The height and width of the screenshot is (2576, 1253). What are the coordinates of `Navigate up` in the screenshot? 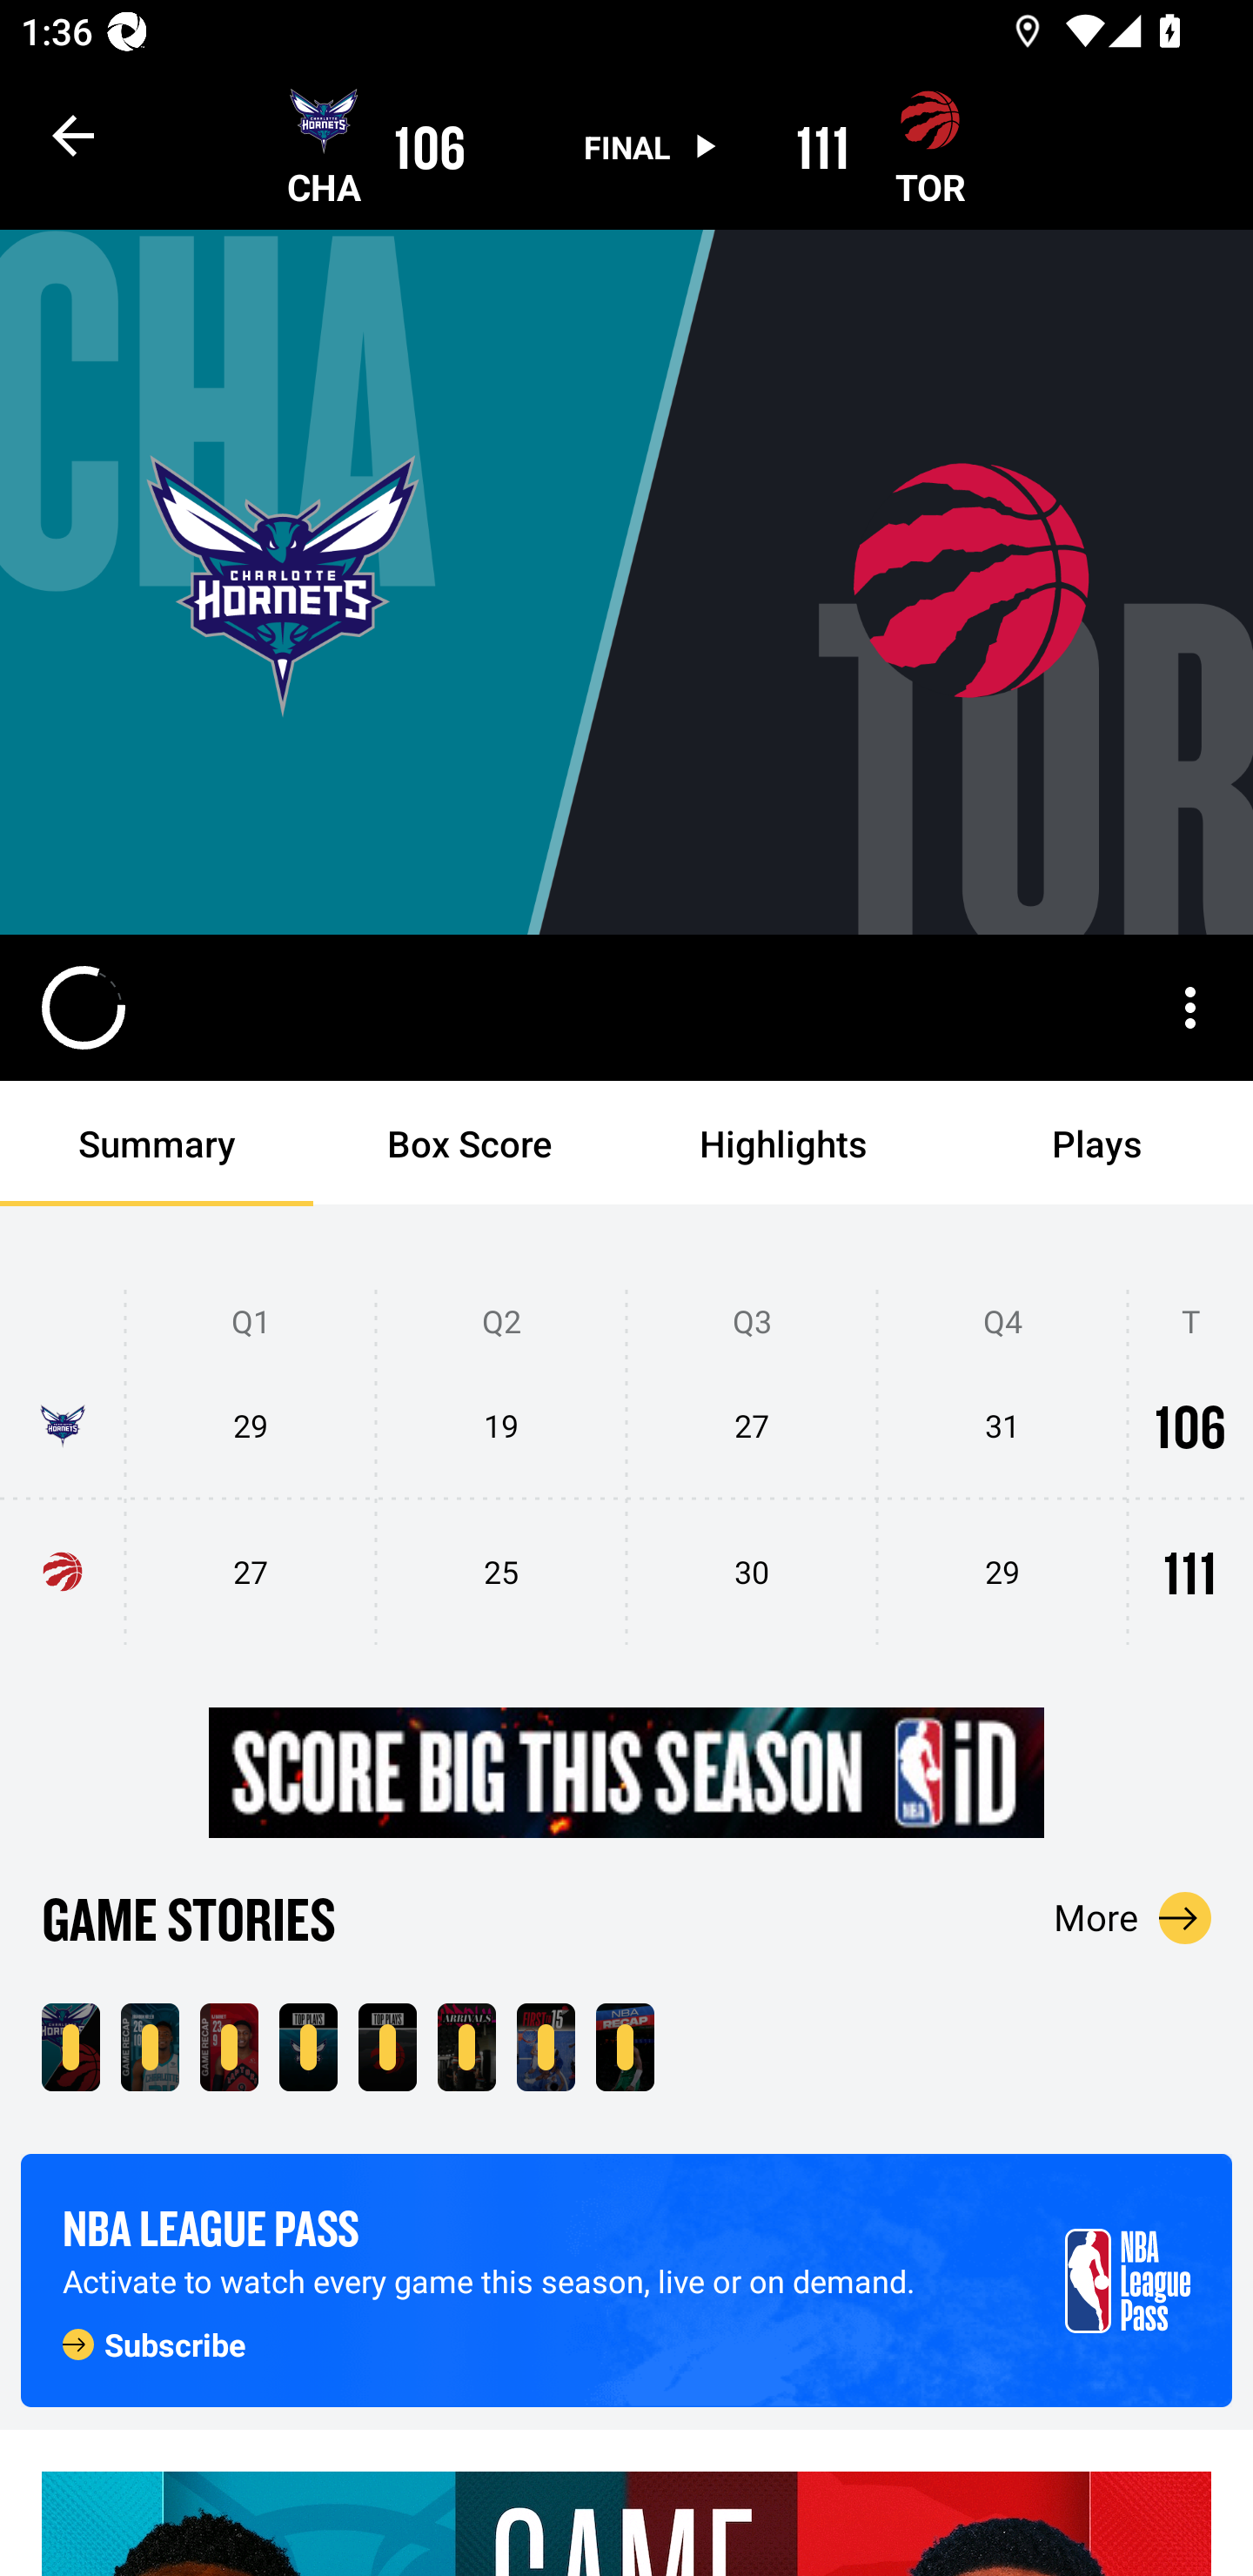 It's located at (73, 135).